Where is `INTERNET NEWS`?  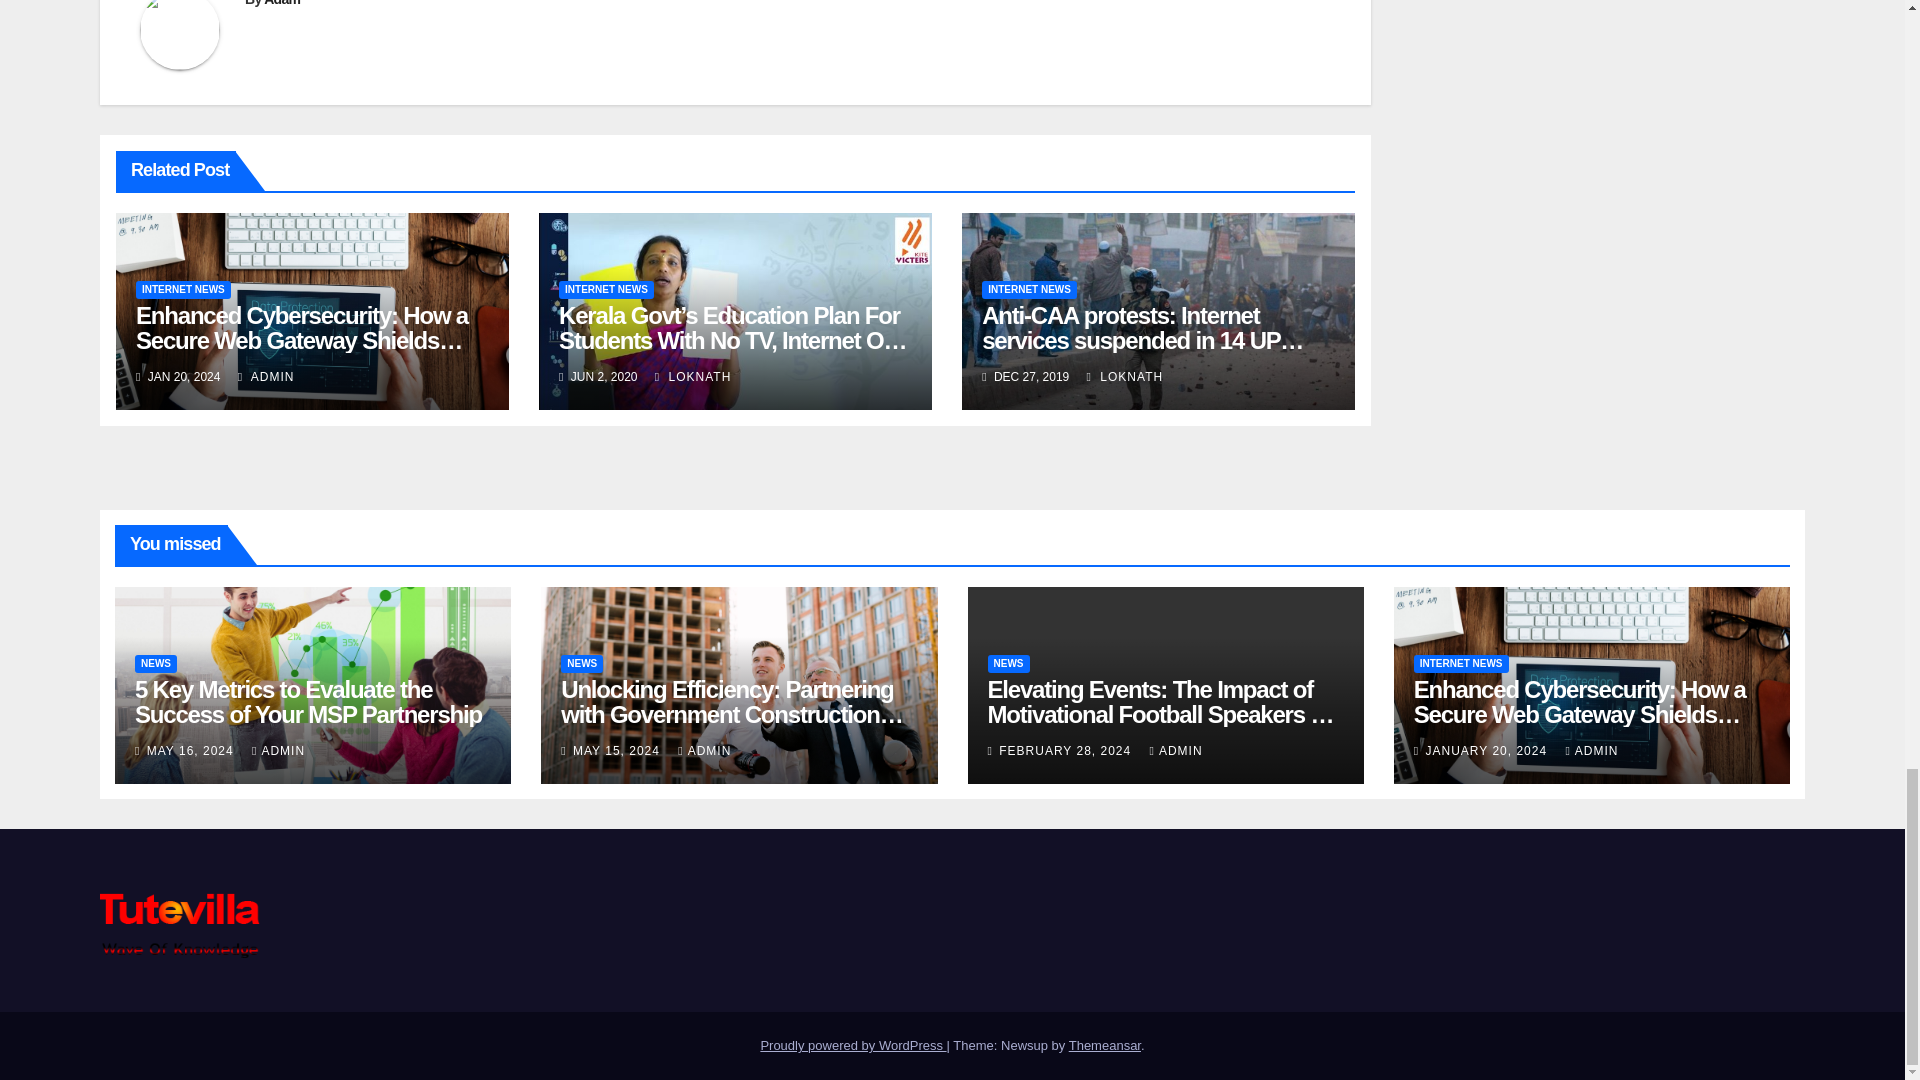
INTERNET NEWS is located at coordinates (606, 290).